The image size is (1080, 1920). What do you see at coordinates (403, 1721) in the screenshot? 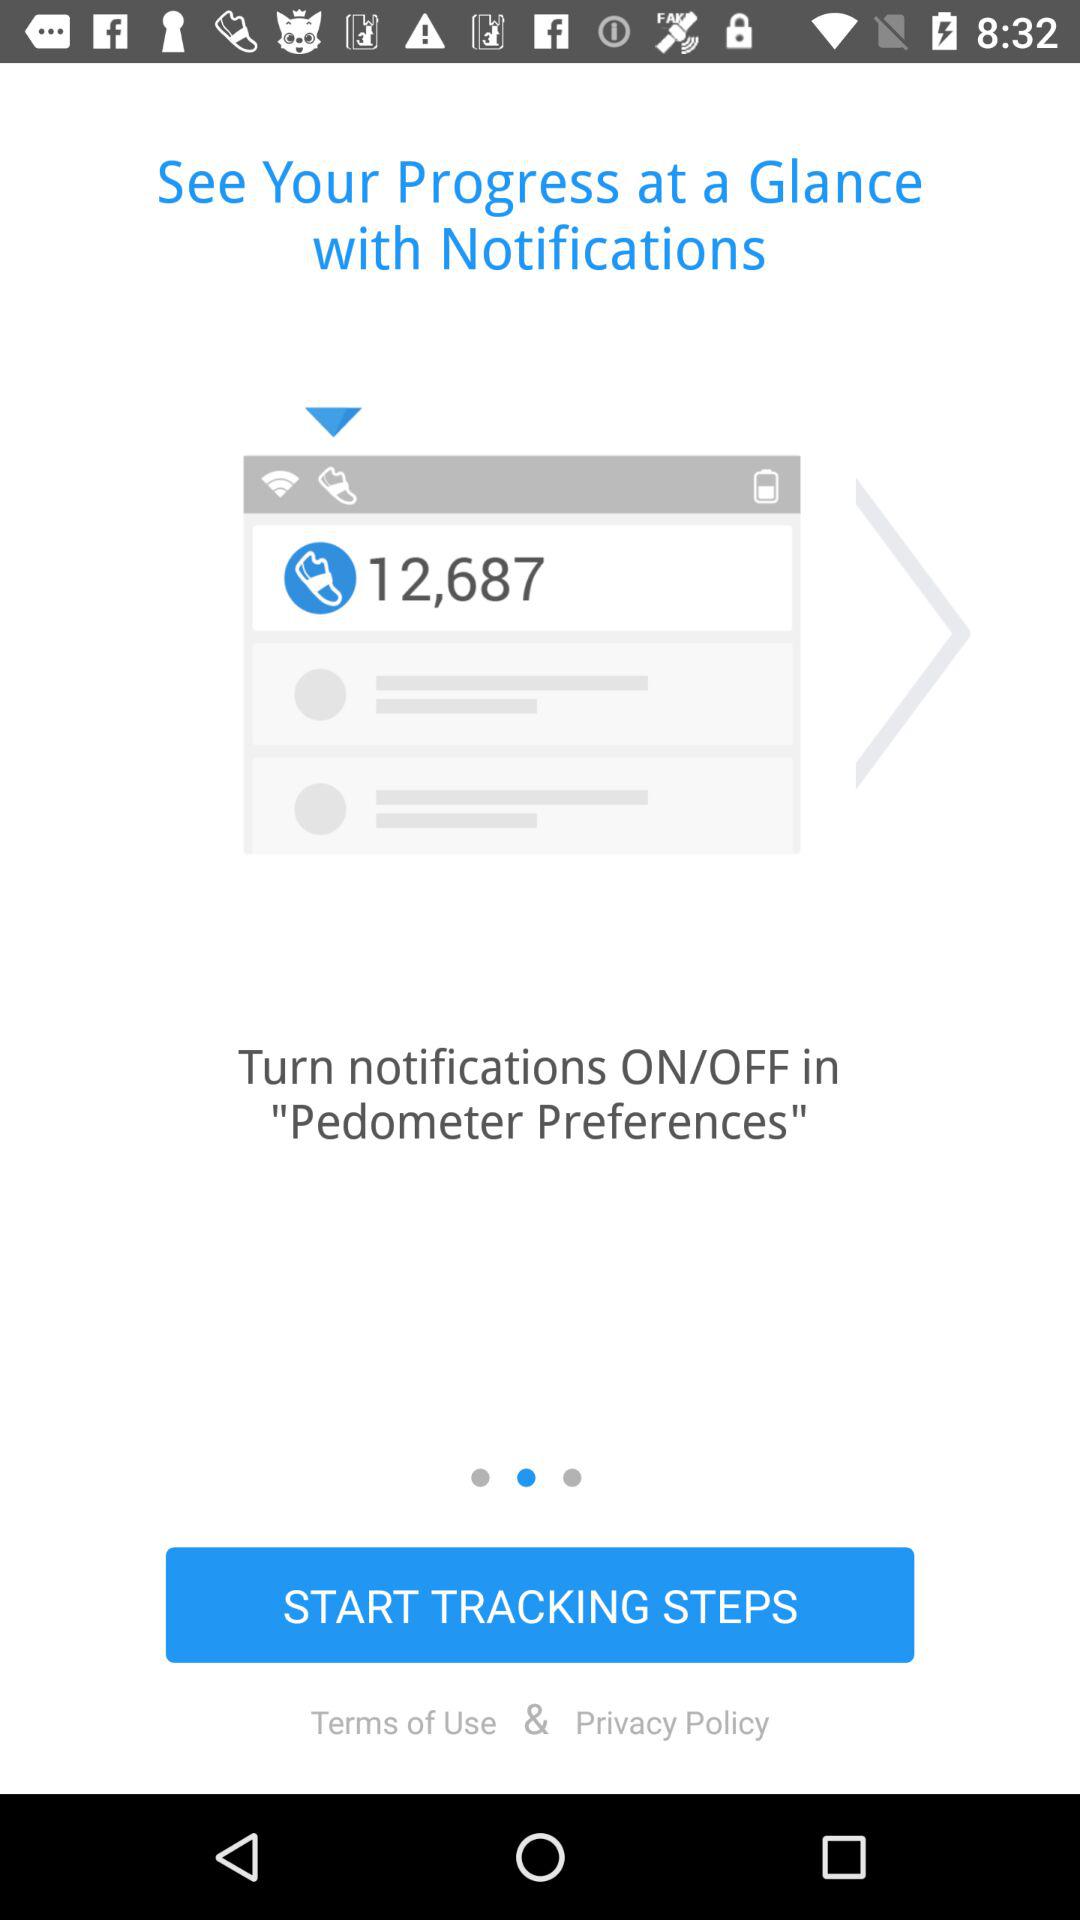
I see `open item next to the & icon` at bounding box center [403, 1721].